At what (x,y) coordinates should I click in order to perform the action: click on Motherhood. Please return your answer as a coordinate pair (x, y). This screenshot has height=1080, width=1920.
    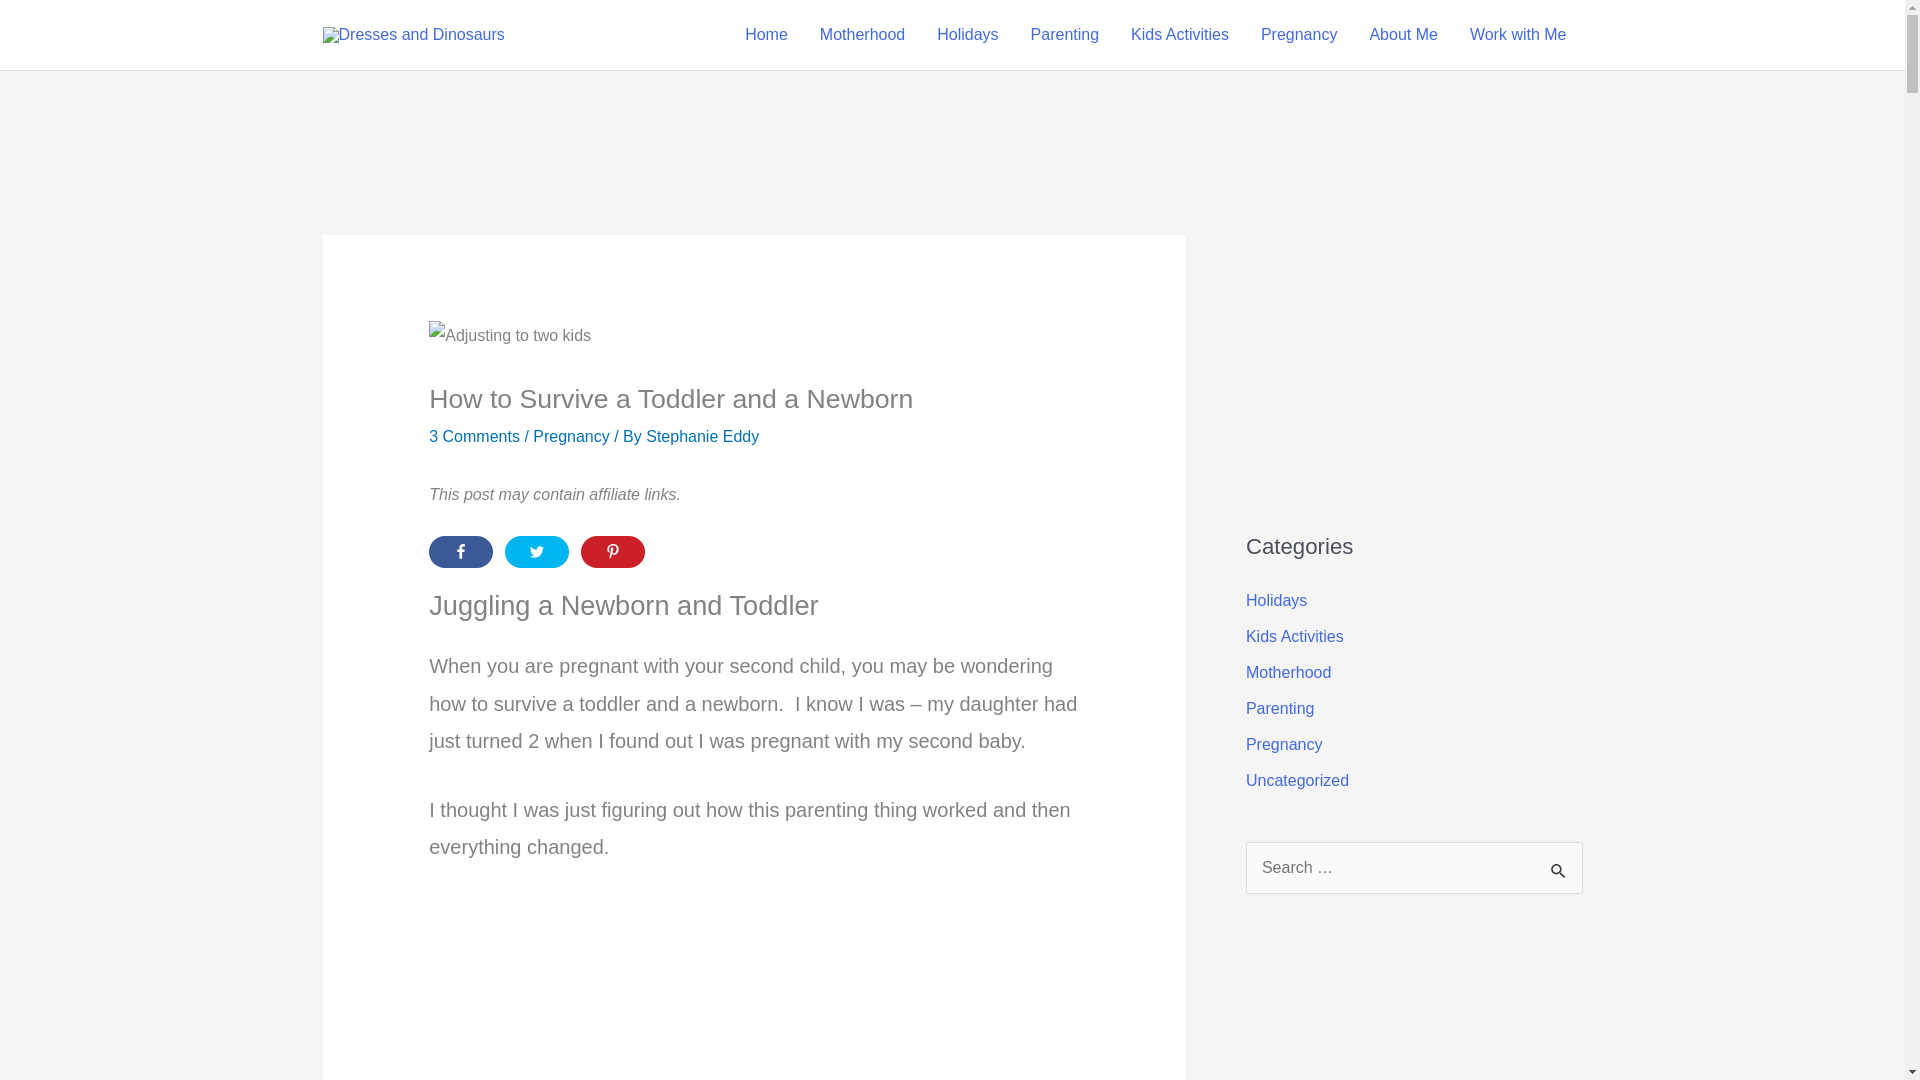
    Looking at the image, I should click on (862, 35).